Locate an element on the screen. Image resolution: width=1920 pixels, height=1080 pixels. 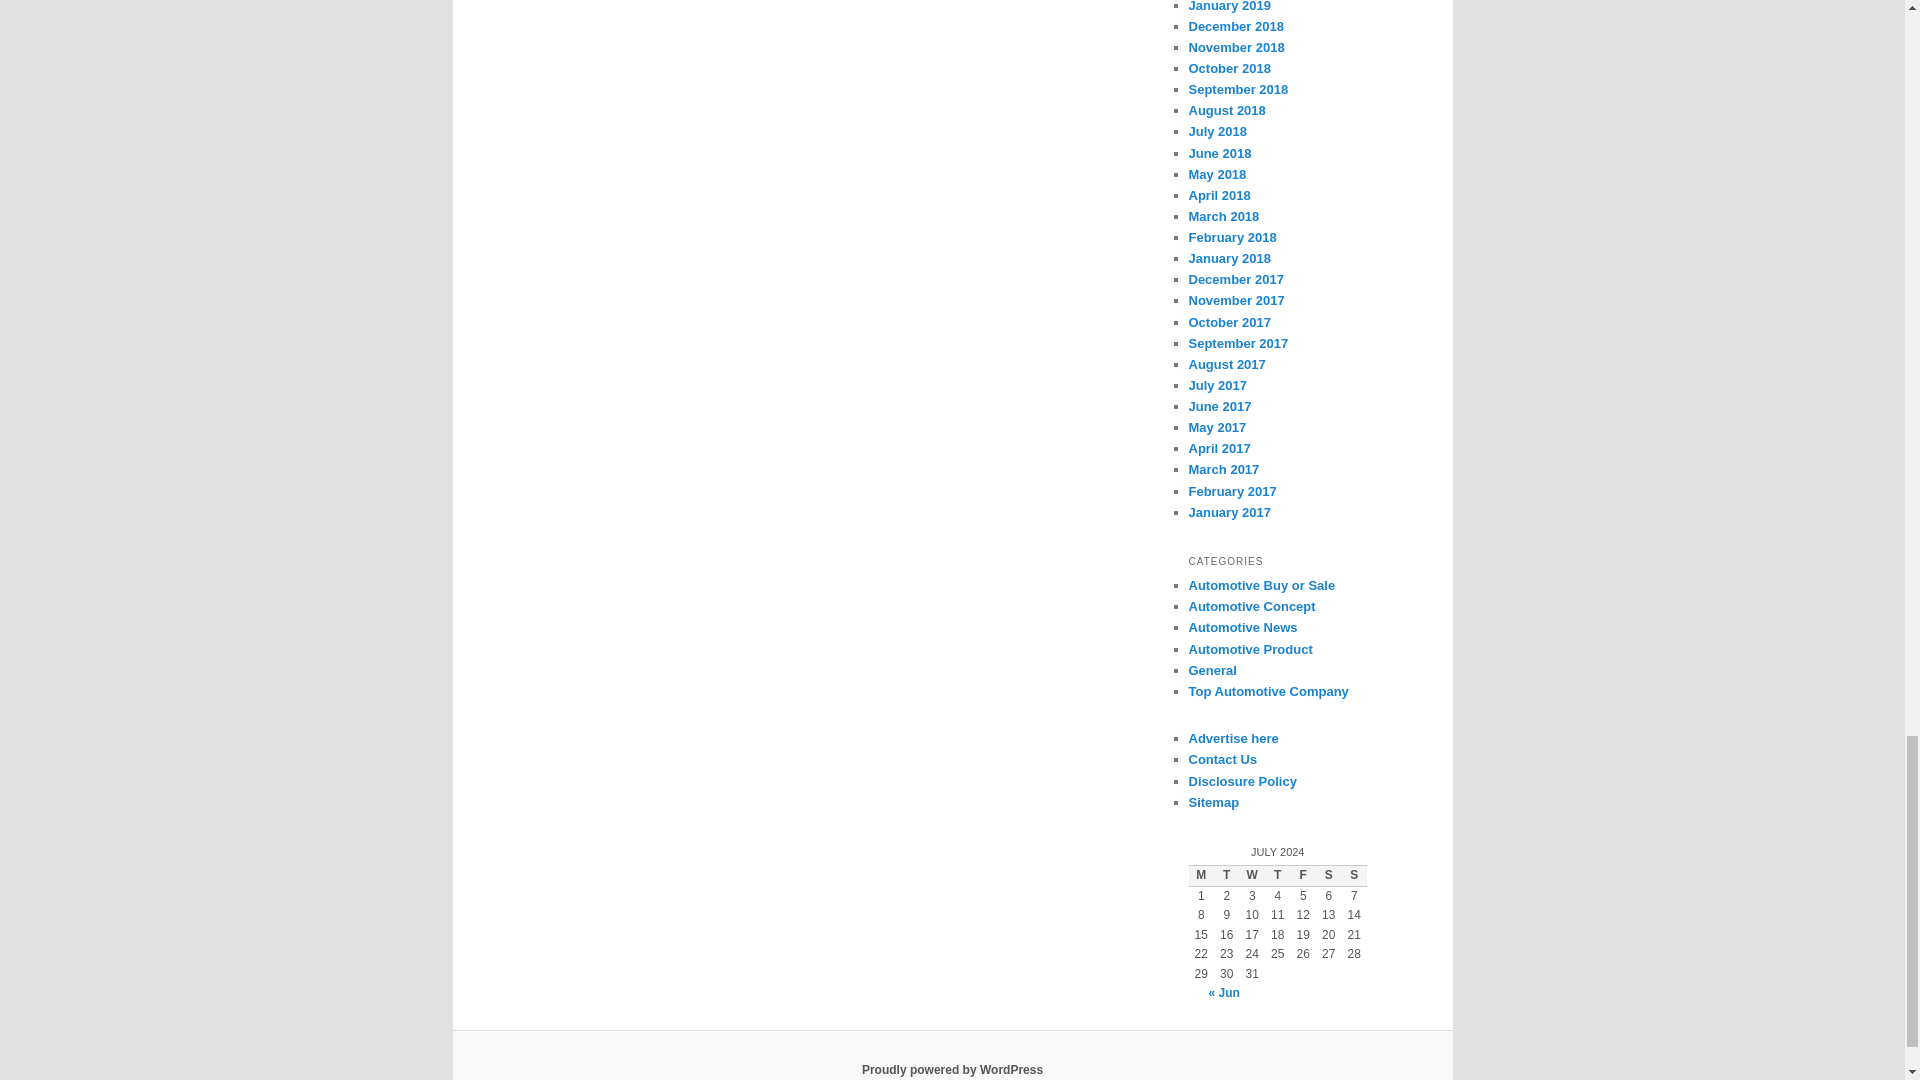
Monday is located at coordinates (1200, 876).